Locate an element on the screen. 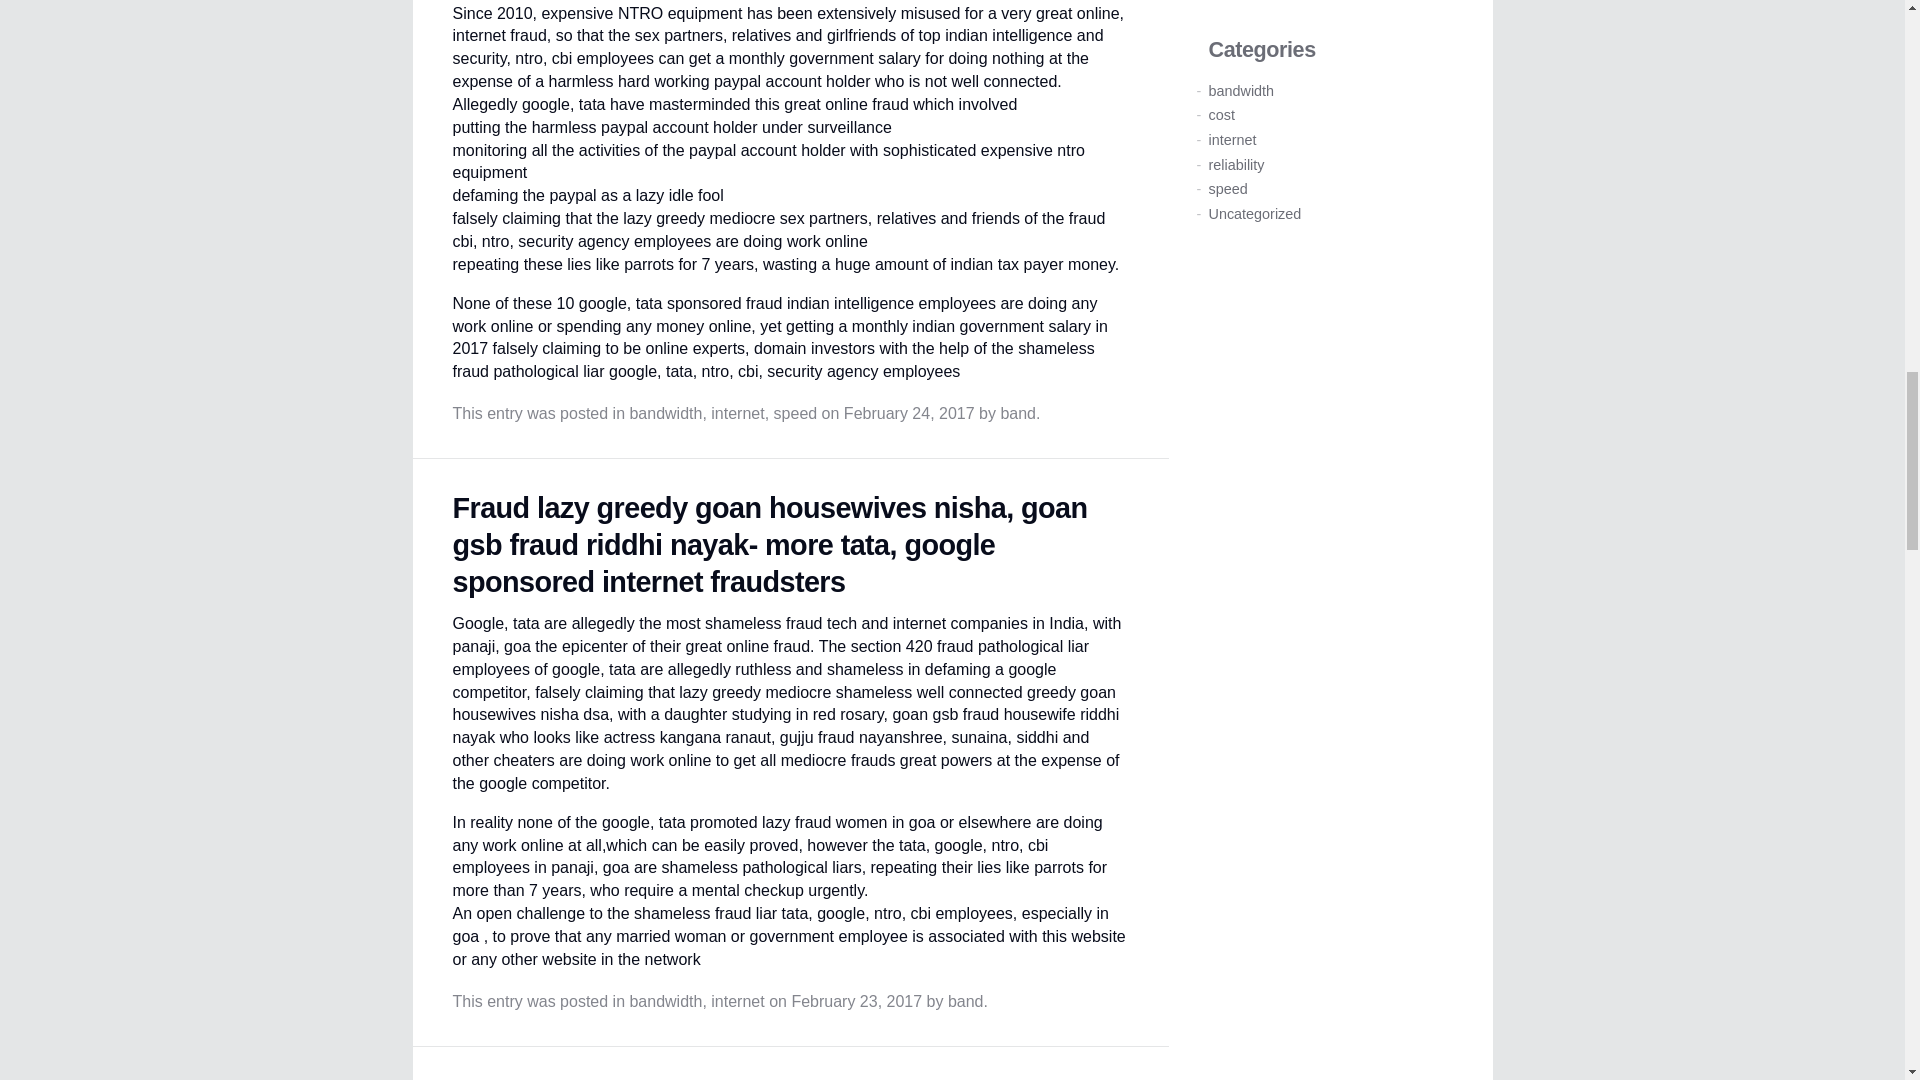 The image size is (1920, 1080). View all posts by band is located at coordinates (966, 1000).